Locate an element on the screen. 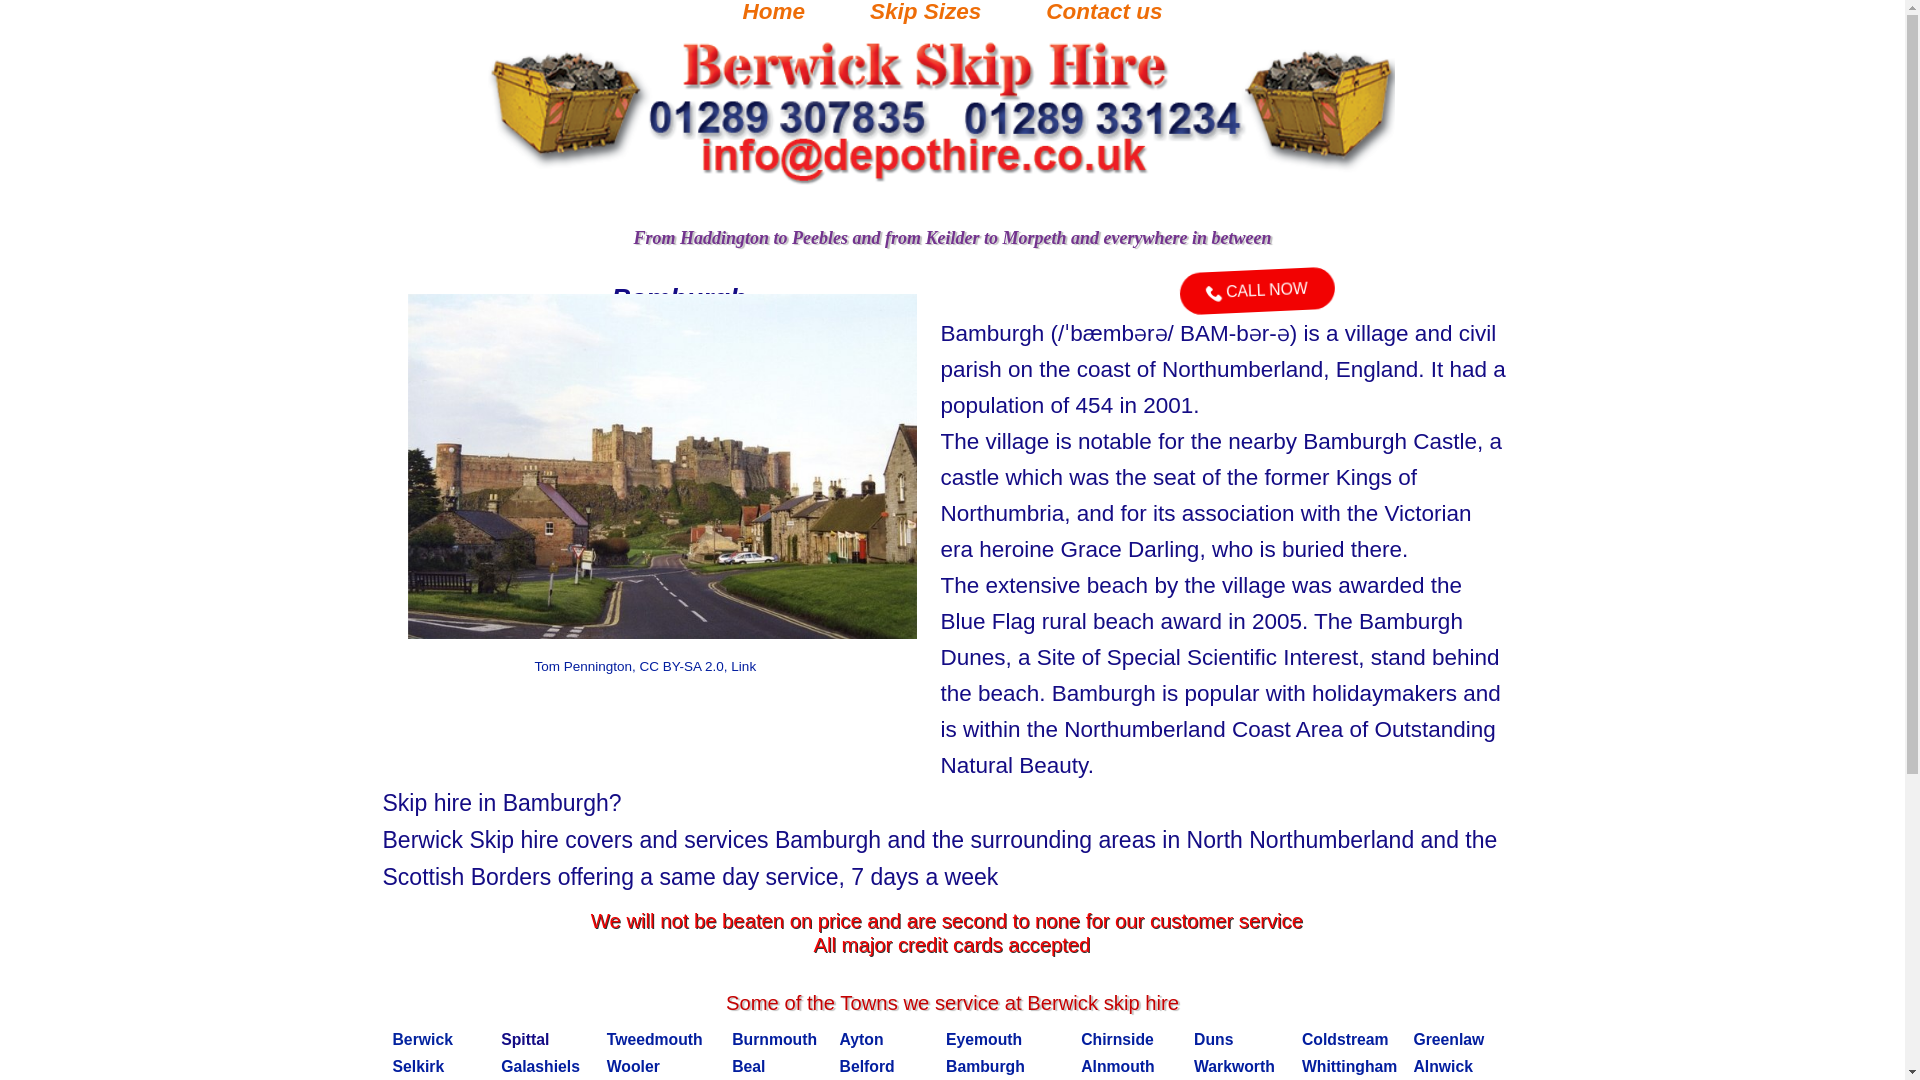 This screenshot has width=1920, height=1080. Whittingham is located at coordinates (1349, 1066).